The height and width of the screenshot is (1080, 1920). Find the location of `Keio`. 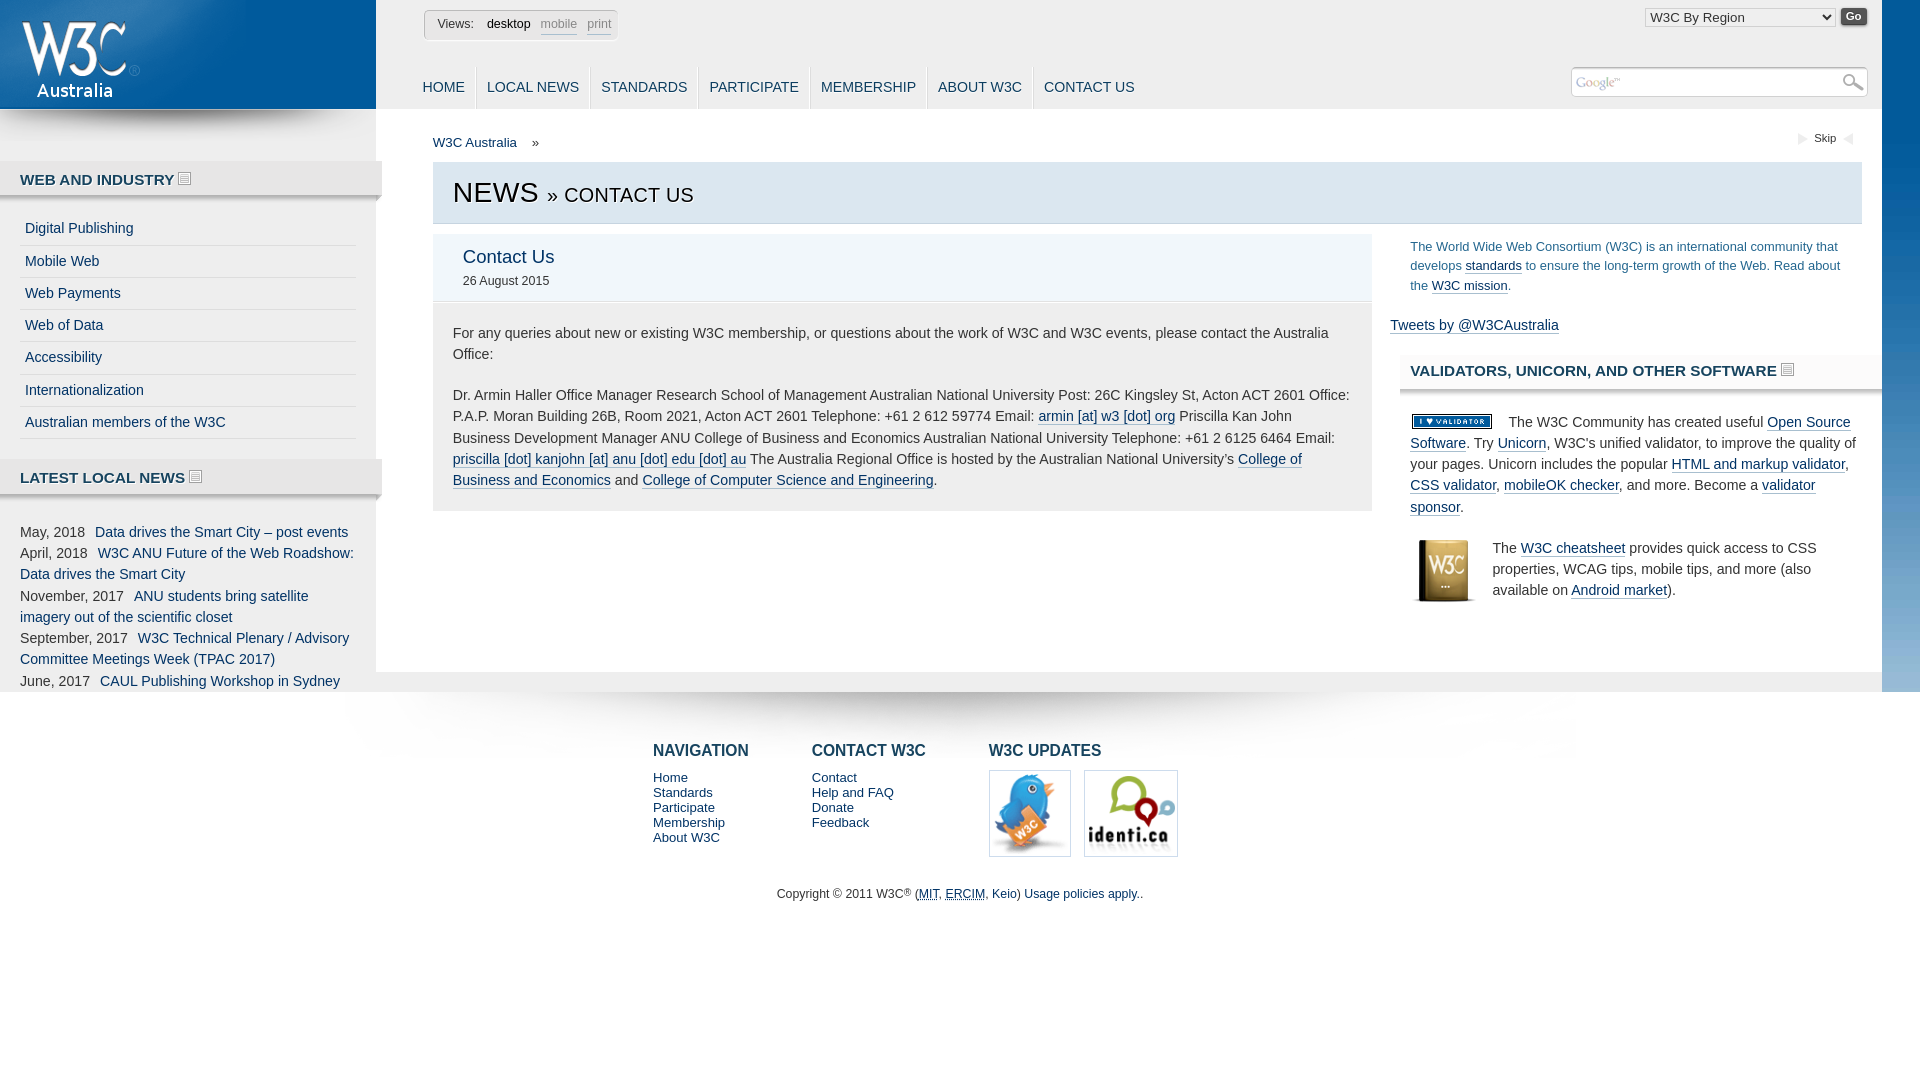

Keio is located at coordinates (1004, 894).